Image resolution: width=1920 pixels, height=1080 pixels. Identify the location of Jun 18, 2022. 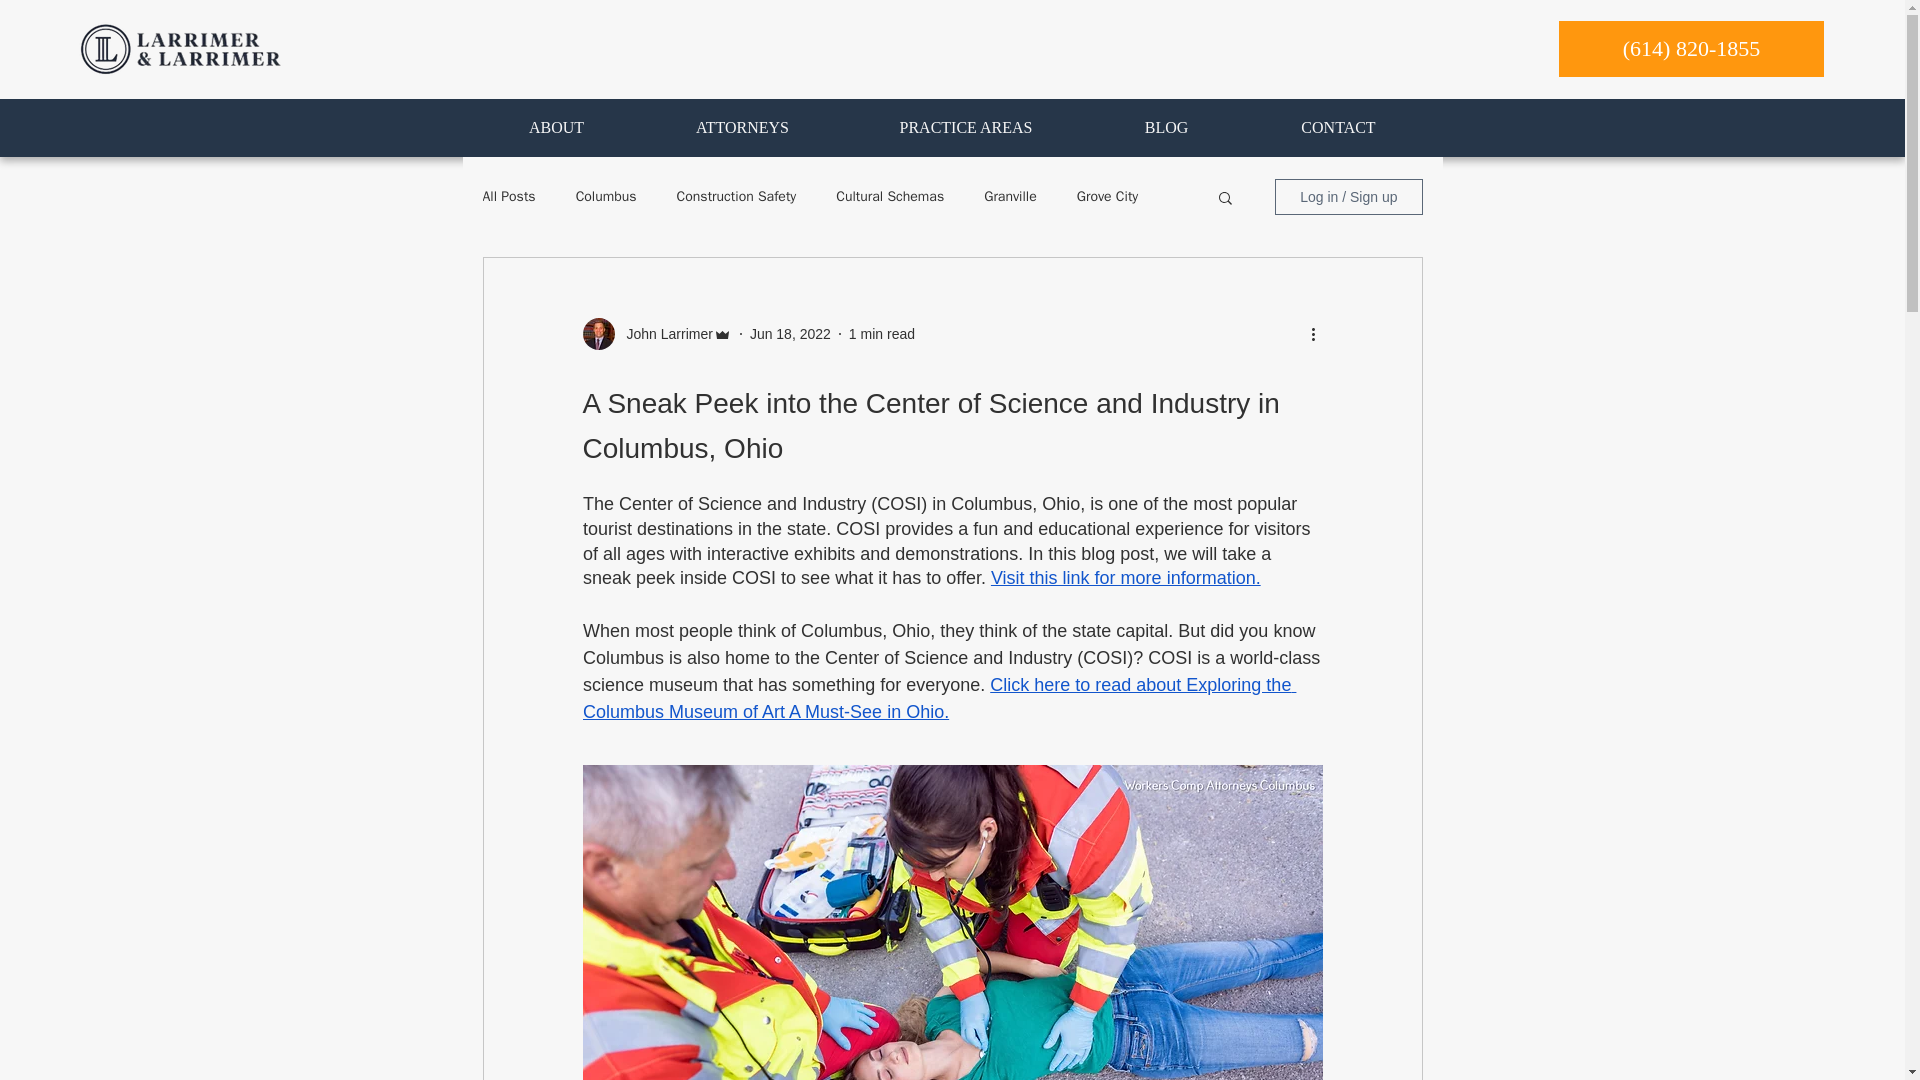
(790, 334).